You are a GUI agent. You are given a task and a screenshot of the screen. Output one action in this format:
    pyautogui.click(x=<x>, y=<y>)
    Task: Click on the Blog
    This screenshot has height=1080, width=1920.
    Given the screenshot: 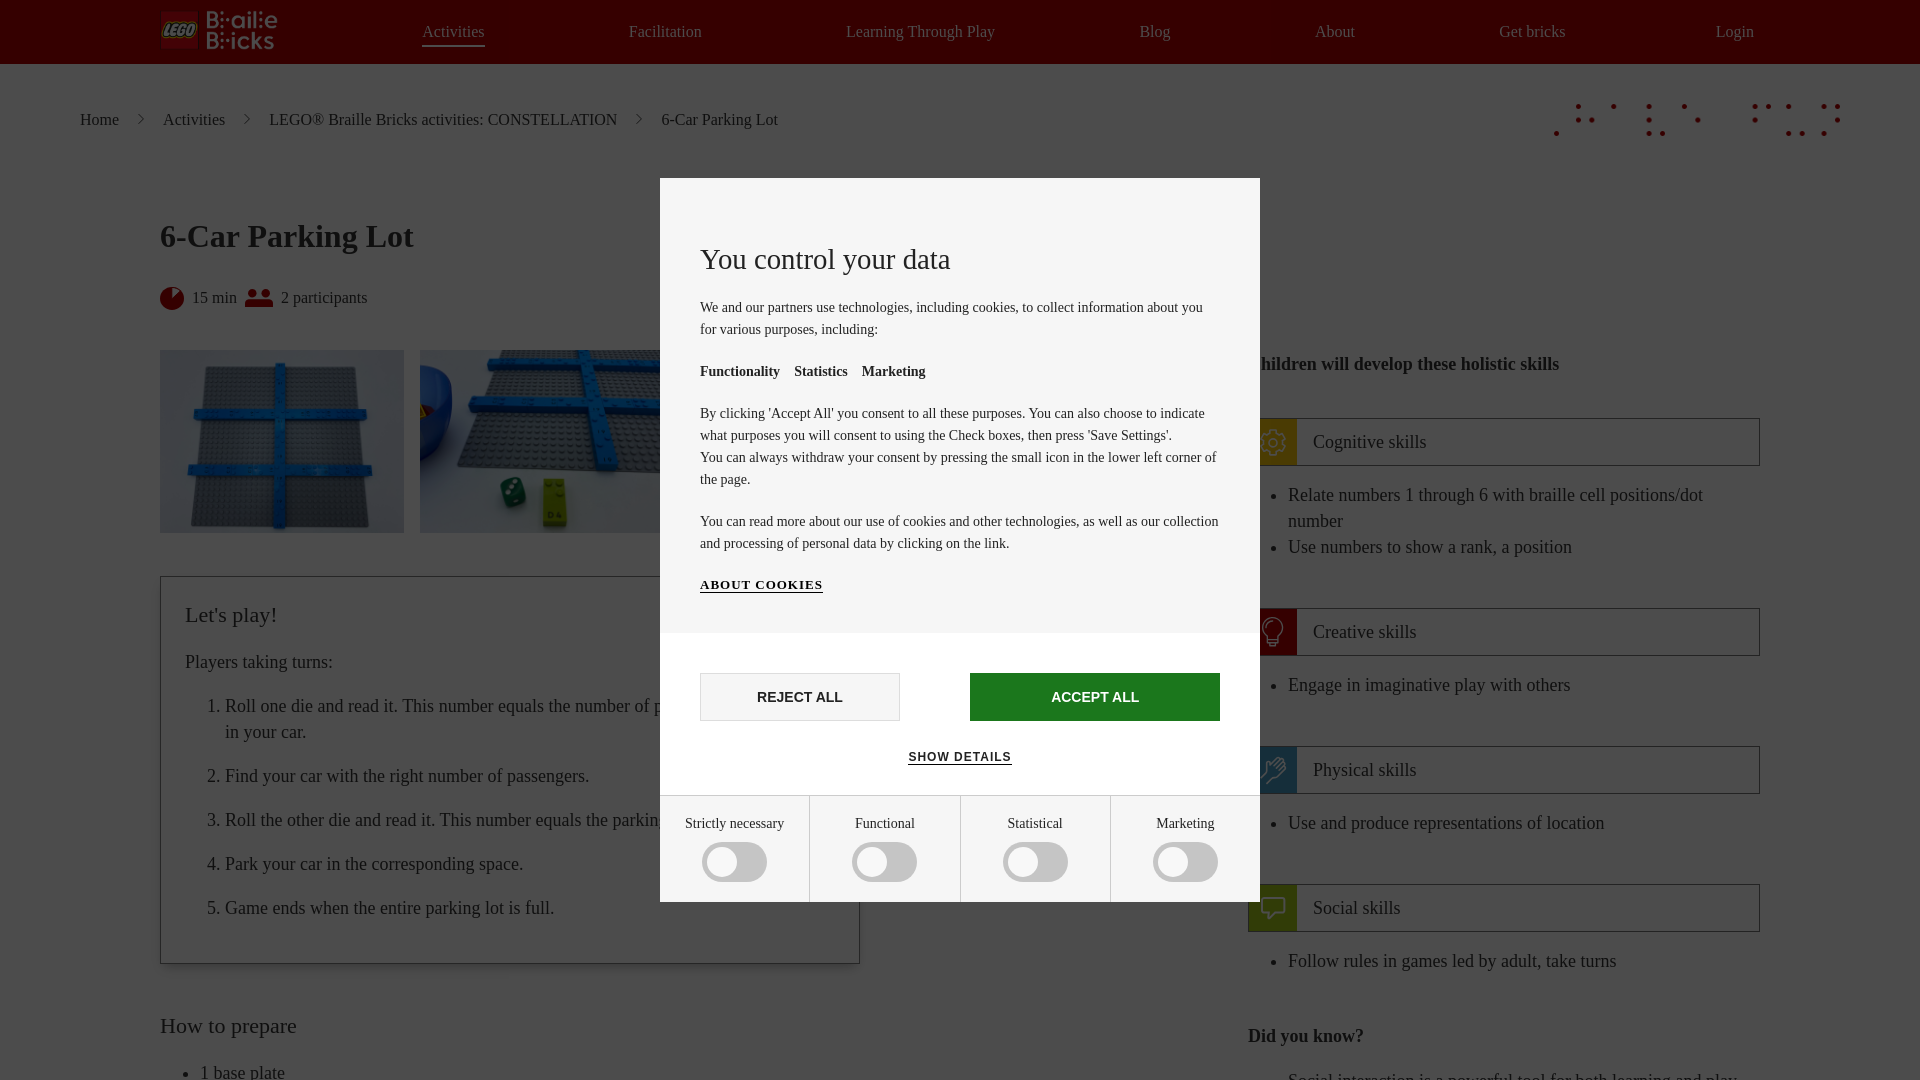 What is the action you would take?
    pyautogui.click(x=1154, y=32)
    